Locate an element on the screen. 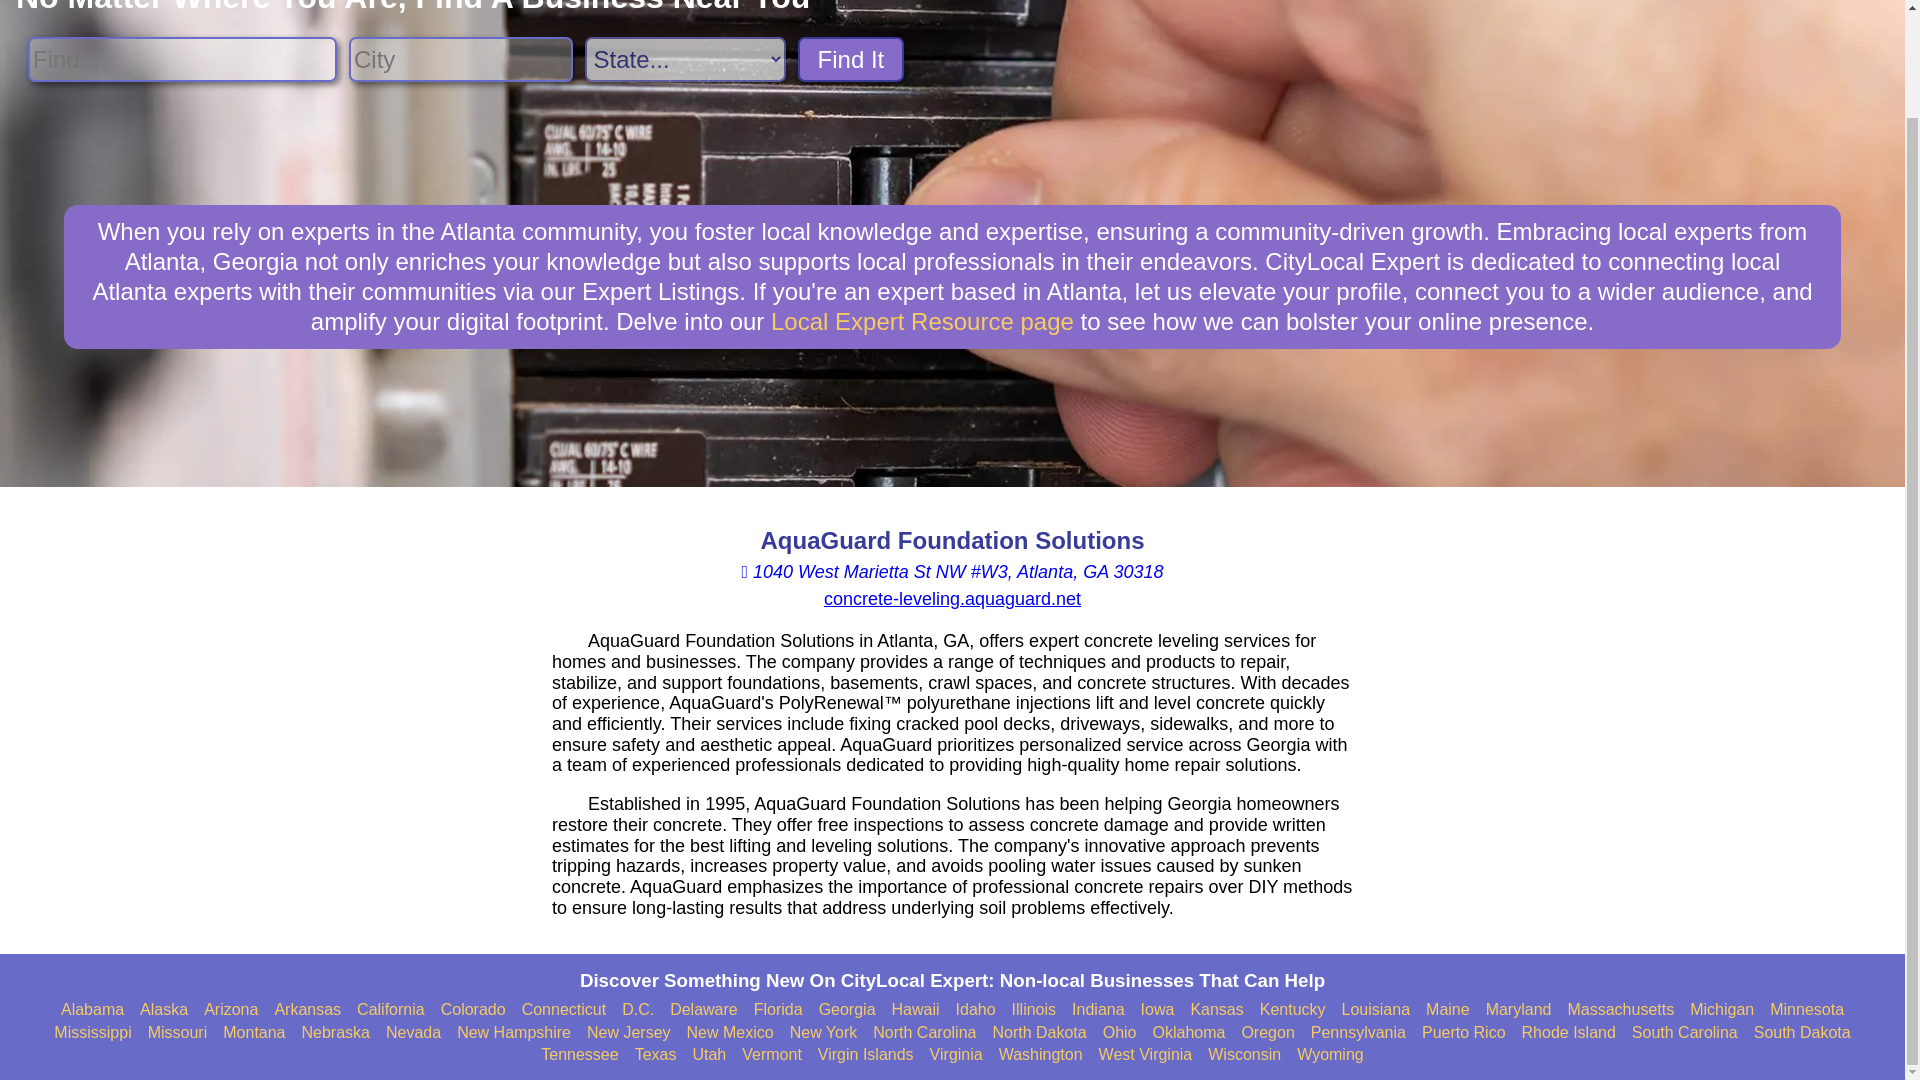 Image resolution: width=1920 pixels, height=1080 pixels. Alabama is located at coordinates (92, 1010).